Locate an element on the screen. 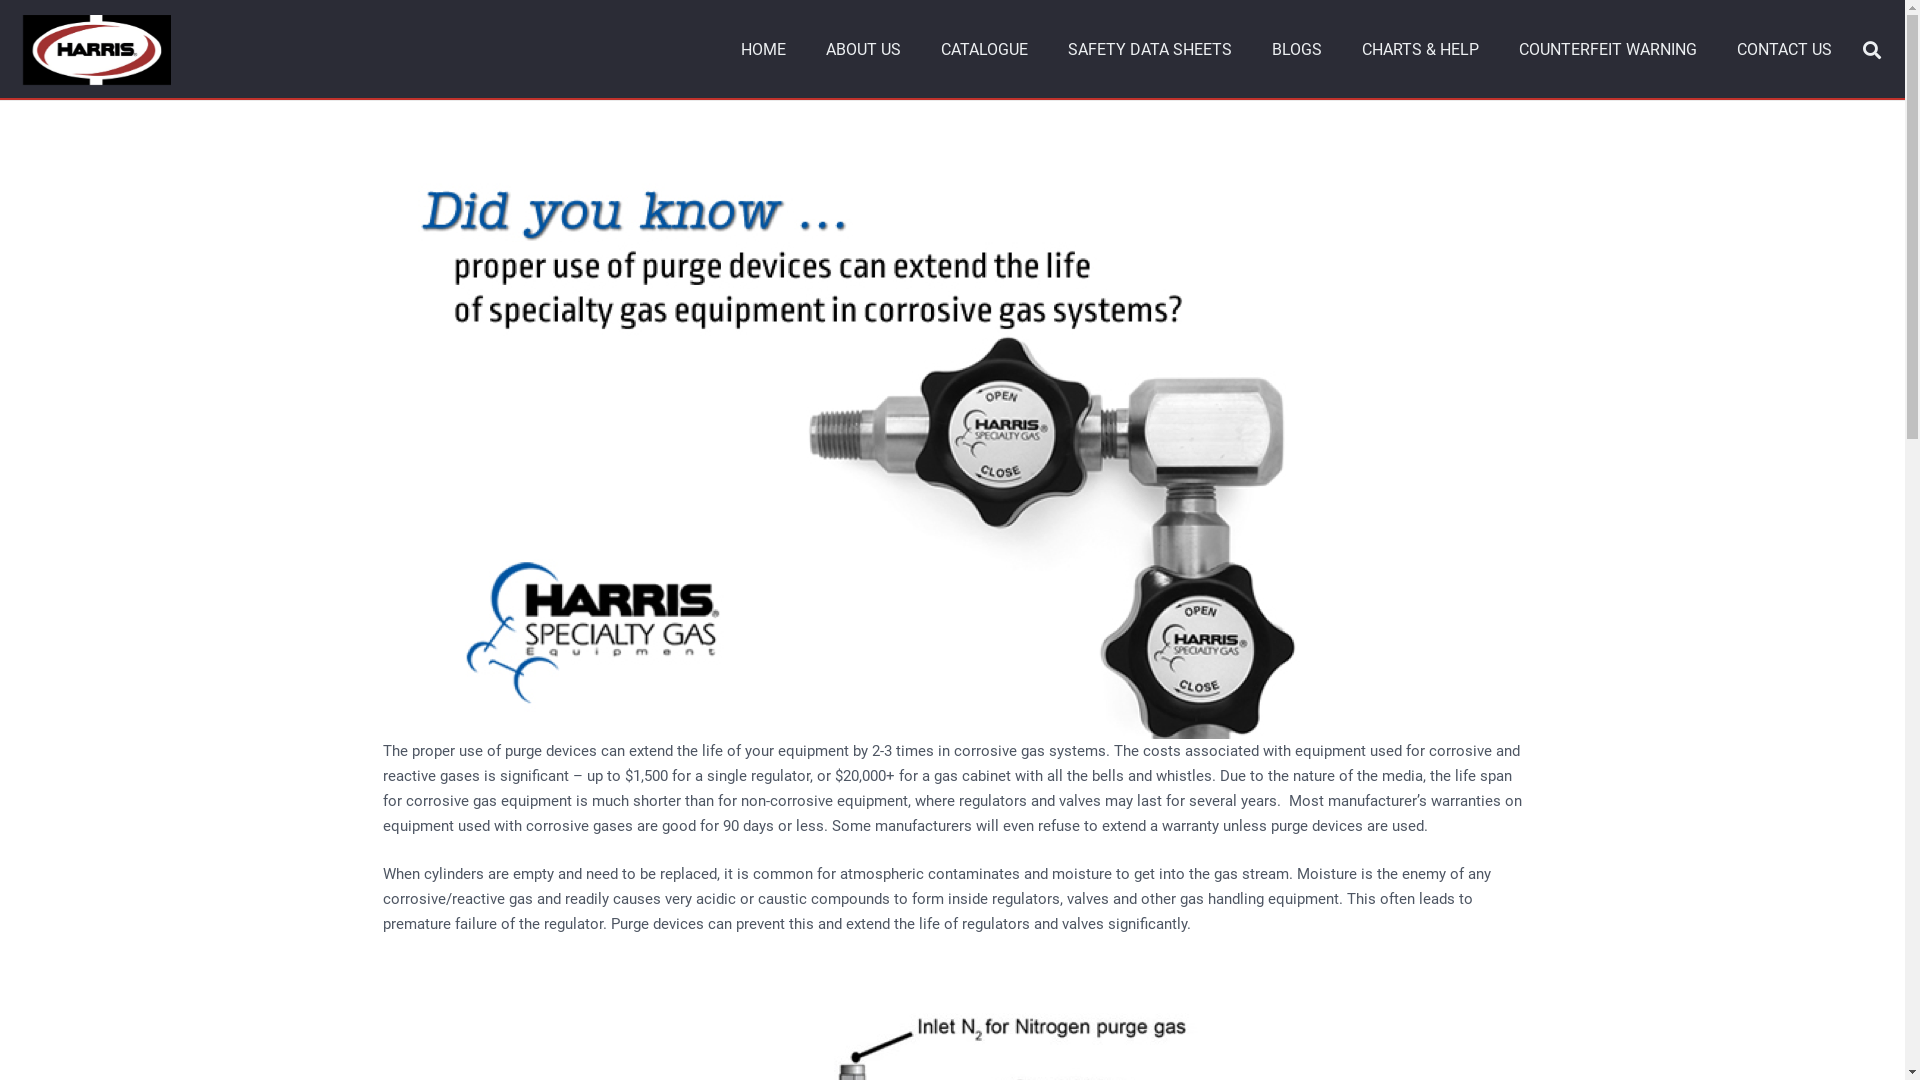 The height and width of the screenshot is (1080, 1920). CHARTS & HELP is located at coordinates (1420, 50).